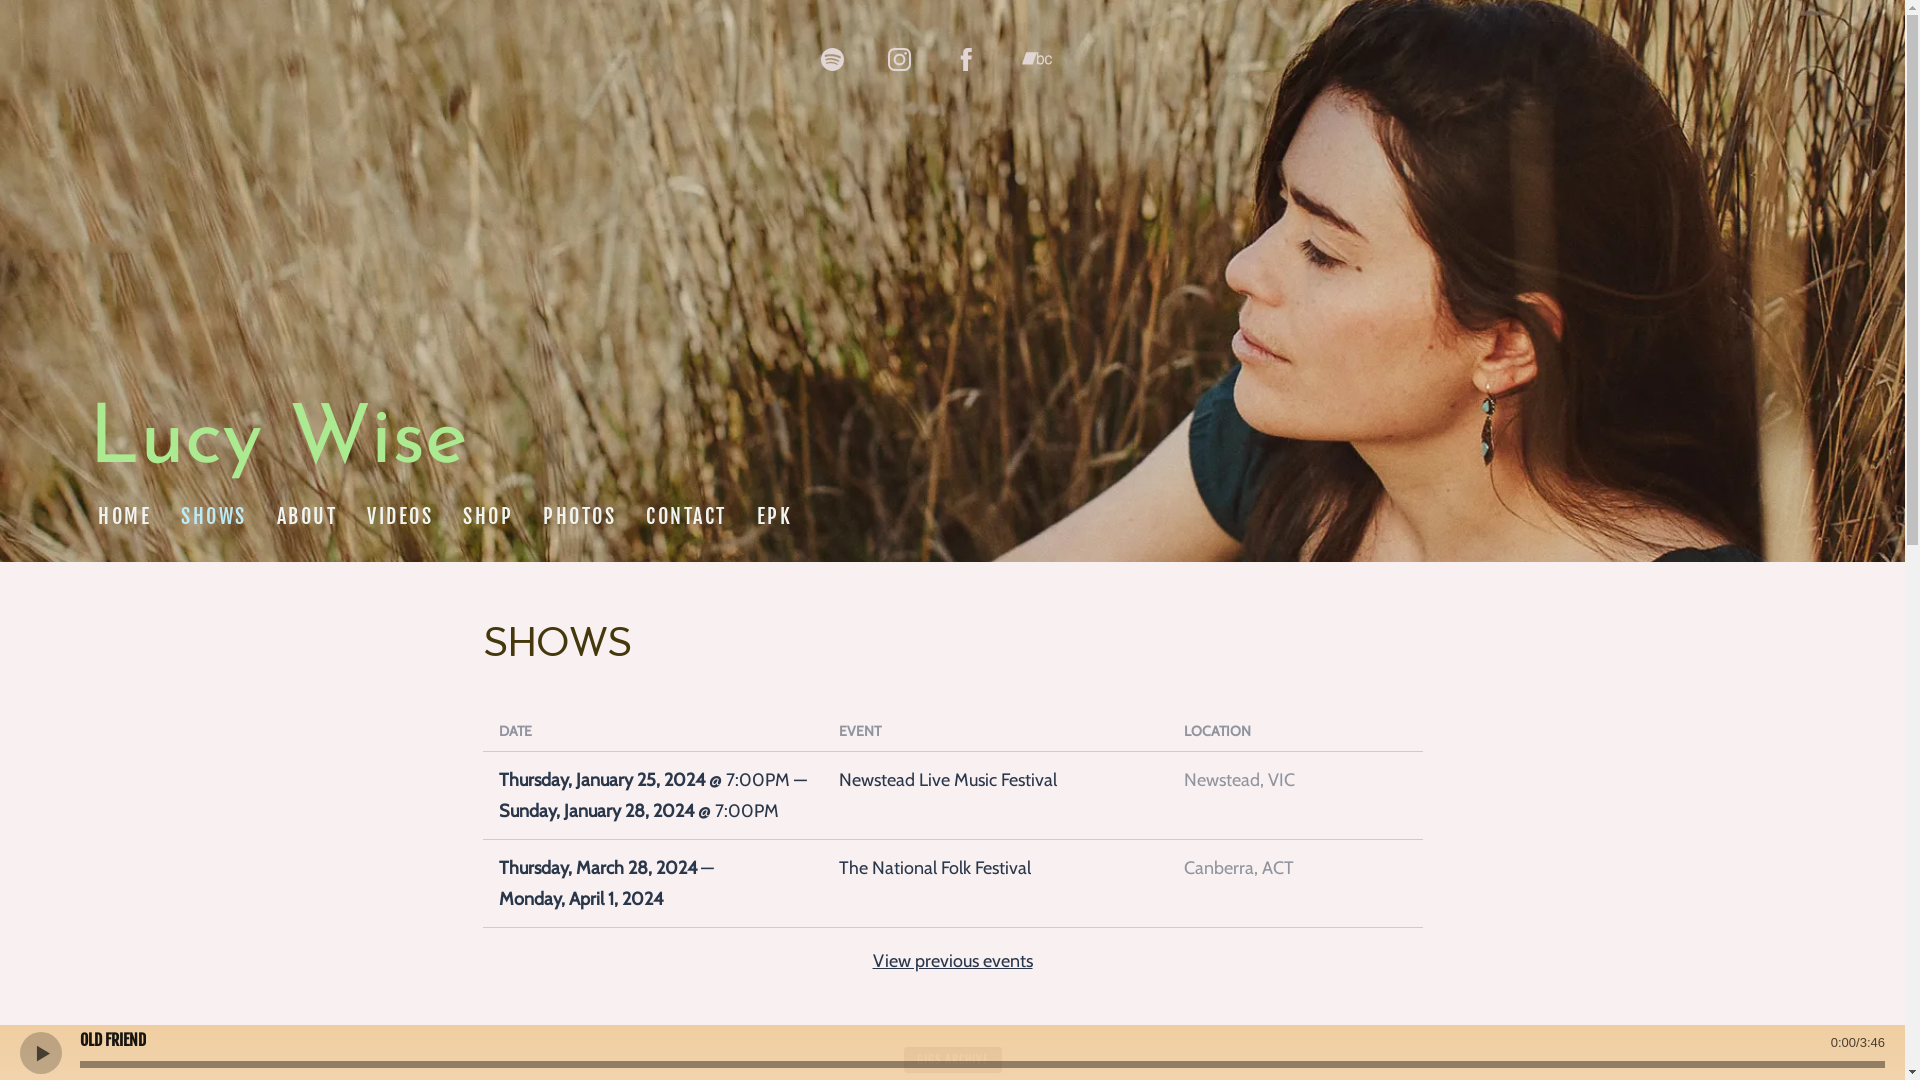  Describe the element at coordinates (966, 60) in the screenshot. I see `https://www.facebook.com/lucywisemusic` at that location.